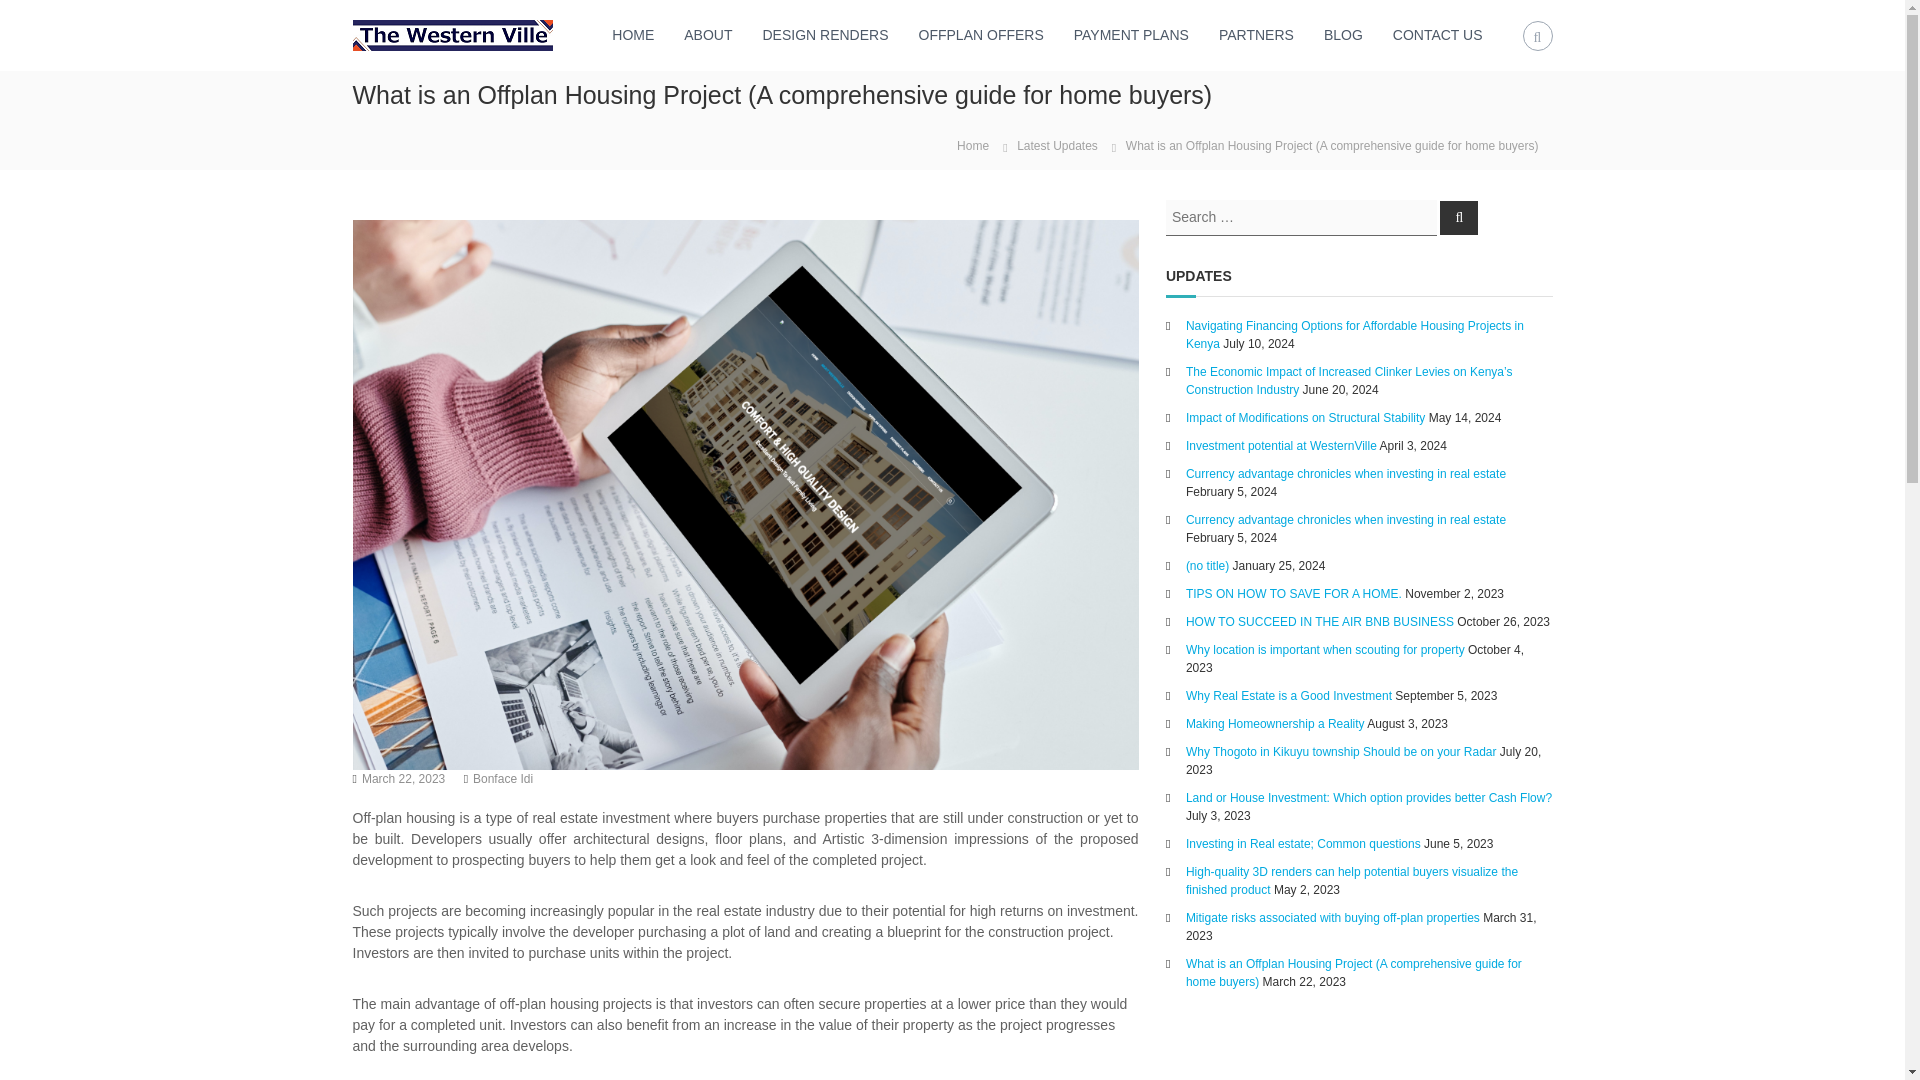 This screenshot has height=1080, width=1920. What do you see at coordinates (1281, 445) in the screenshot?
I see `Investment potential at WesternVille` at bounding box center [1281, 445].